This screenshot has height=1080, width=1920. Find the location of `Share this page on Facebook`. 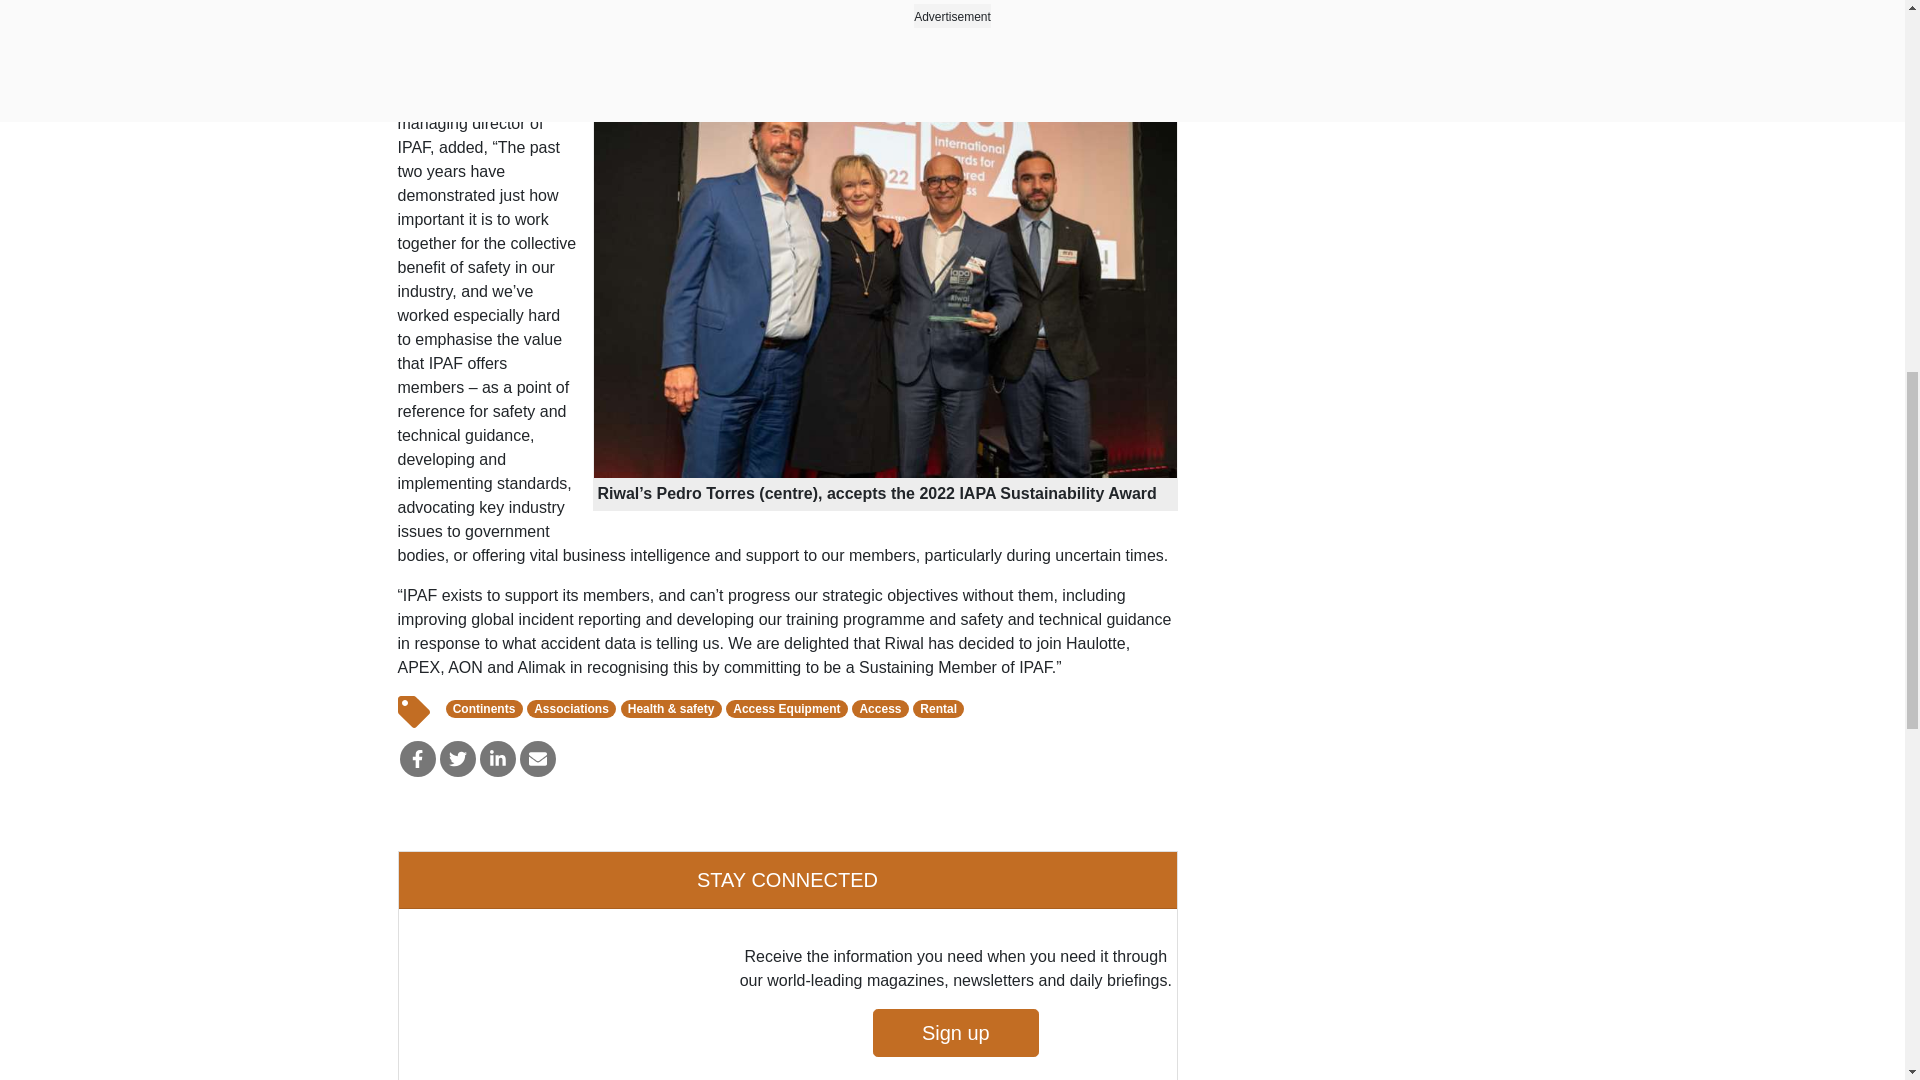

Share this page on Facebook is located at coordinates (417, 758).